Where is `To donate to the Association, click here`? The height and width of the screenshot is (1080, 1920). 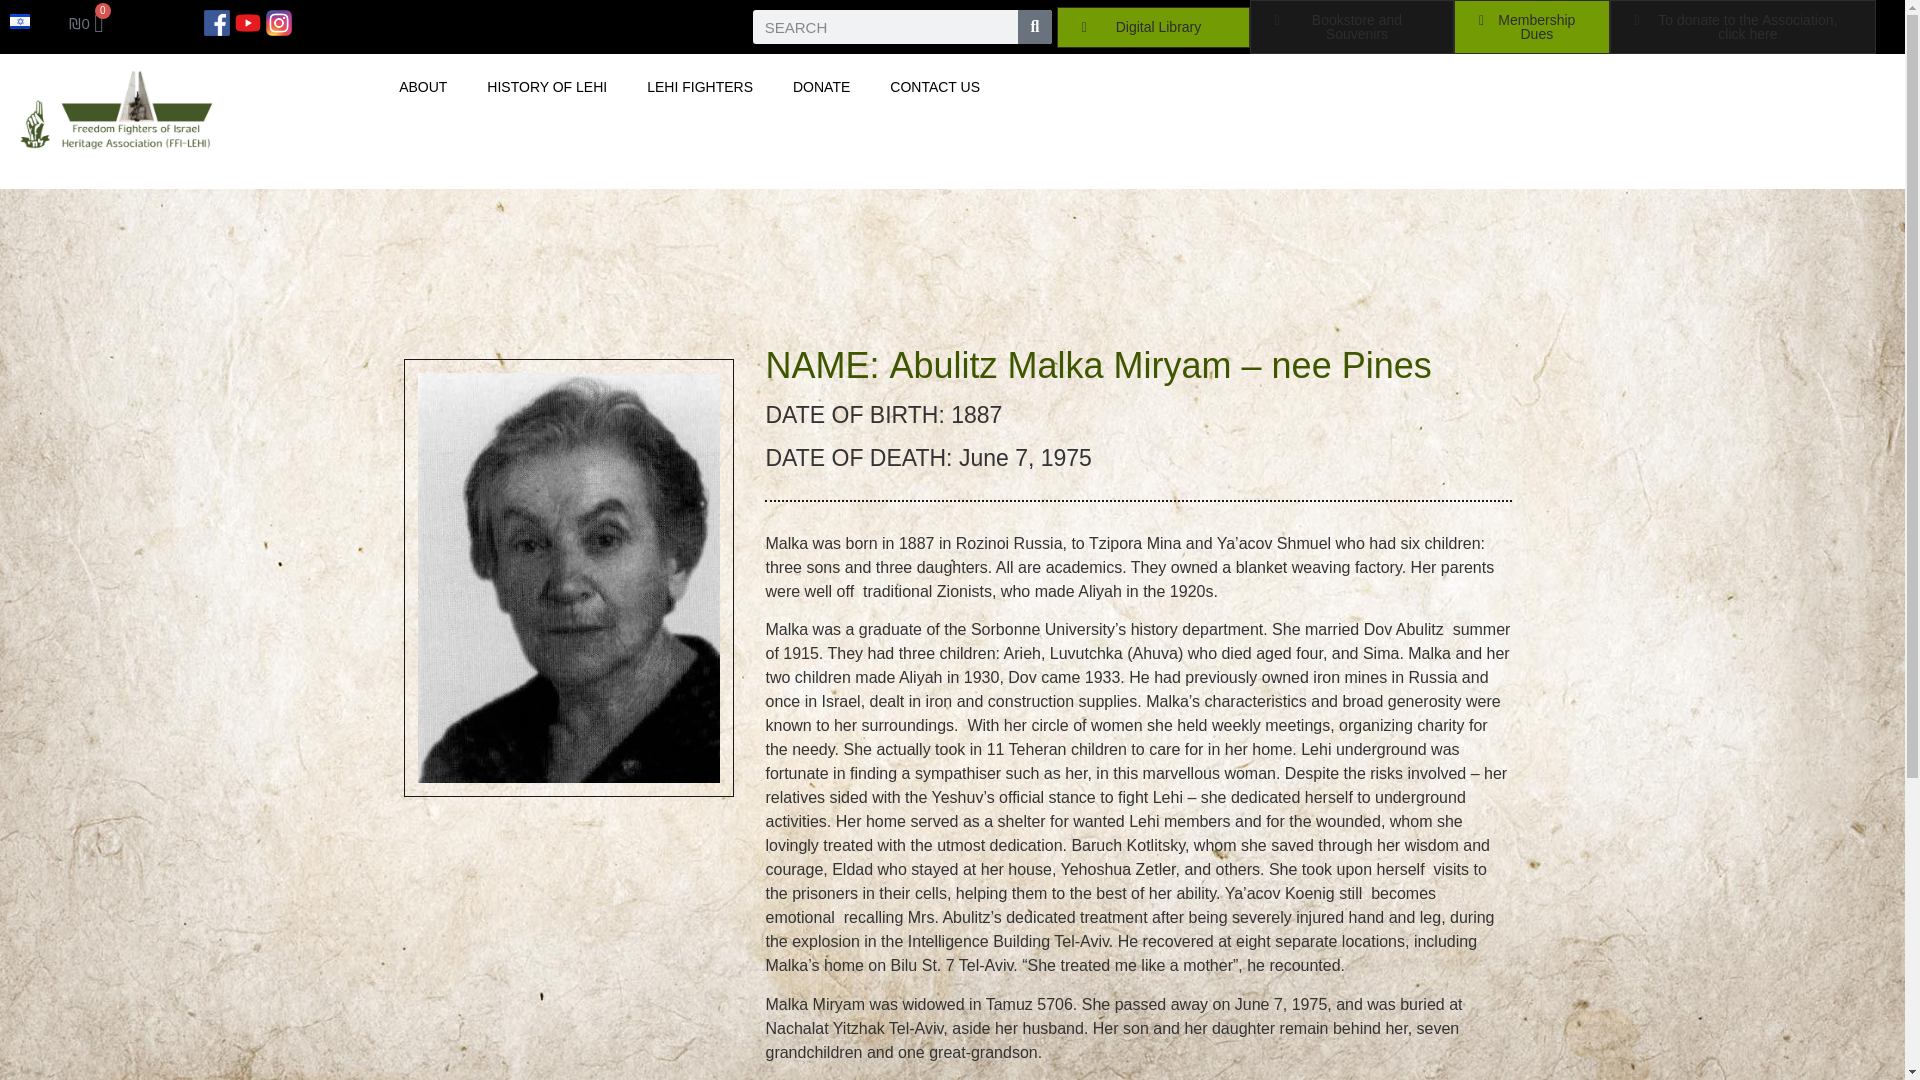
To donate to the Association, click here is located at coordinates (1744, 27).